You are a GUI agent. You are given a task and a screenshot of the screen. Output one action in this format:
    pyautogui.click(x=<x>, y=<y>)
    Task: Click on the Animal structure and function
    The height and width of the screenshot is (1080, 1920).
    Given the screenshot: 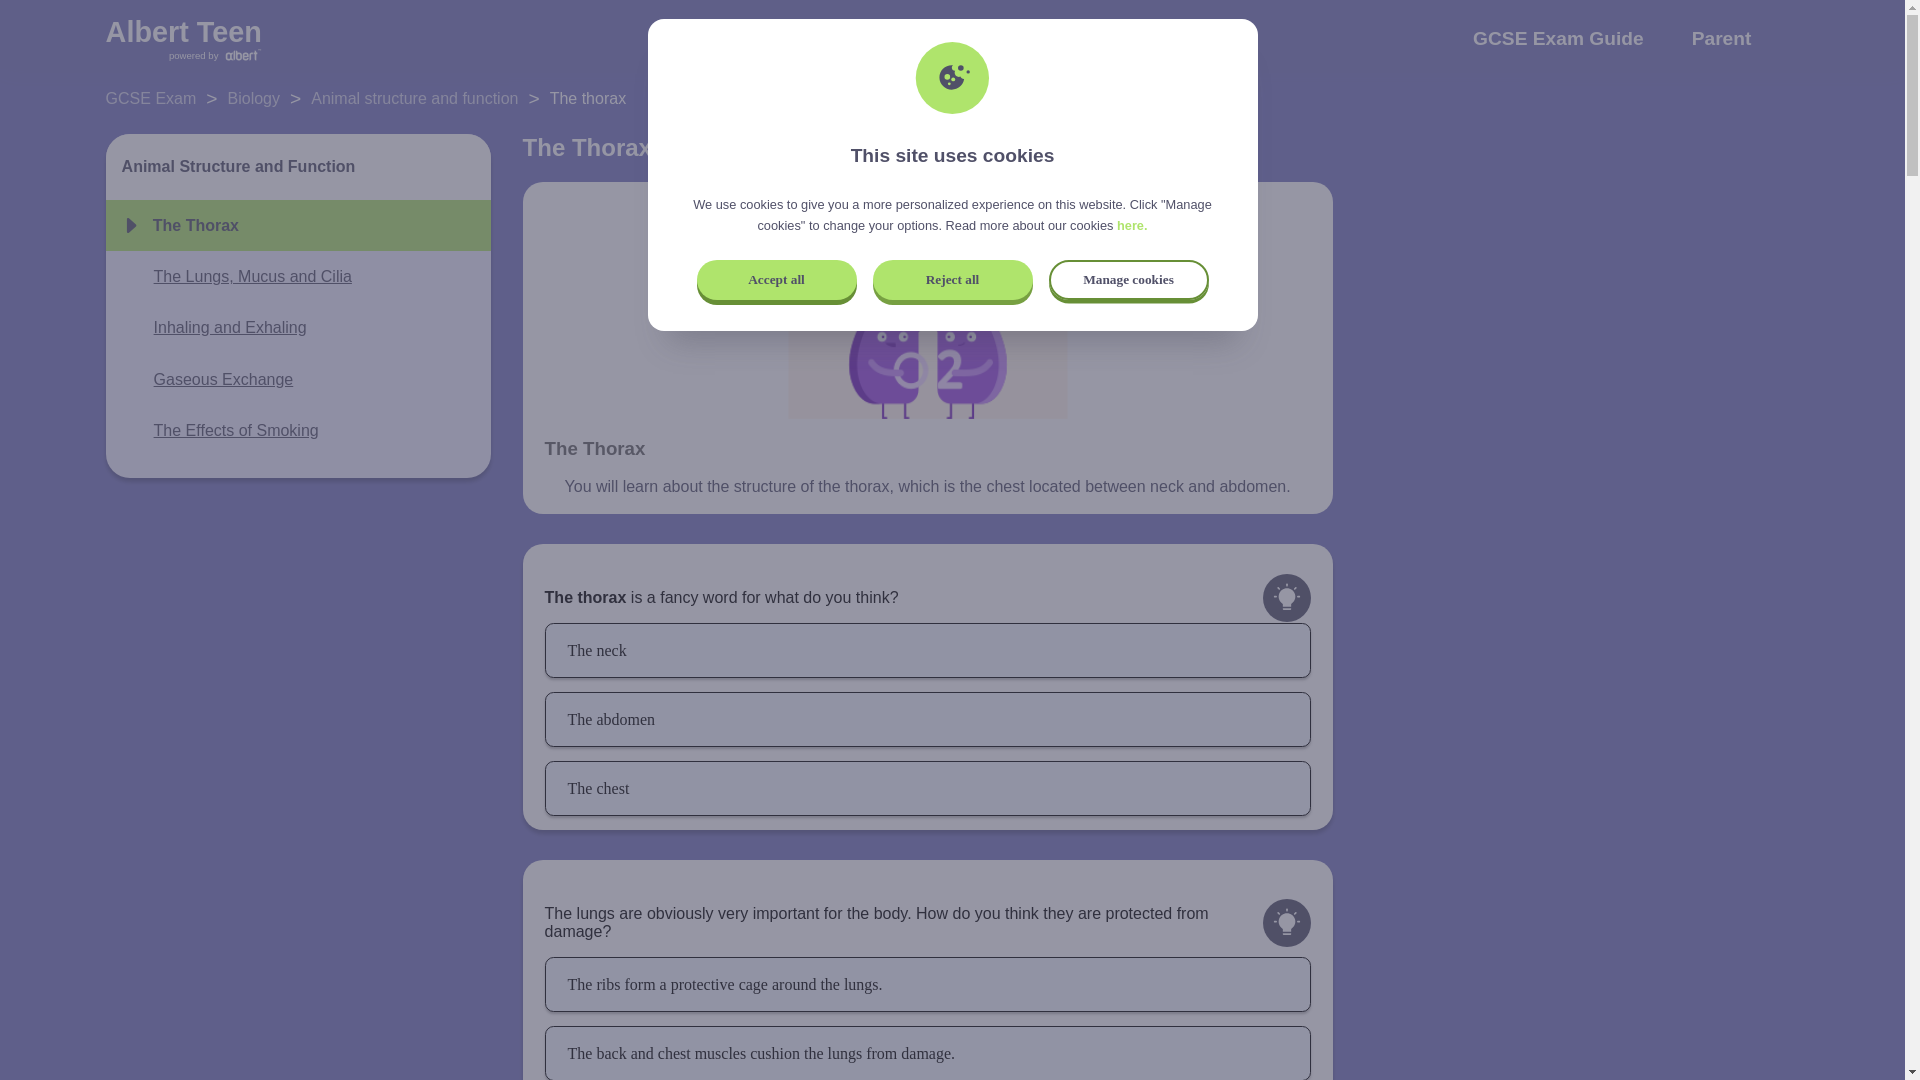 What is the action you would take?
    pyautogui.click(x=414, y=98)
    